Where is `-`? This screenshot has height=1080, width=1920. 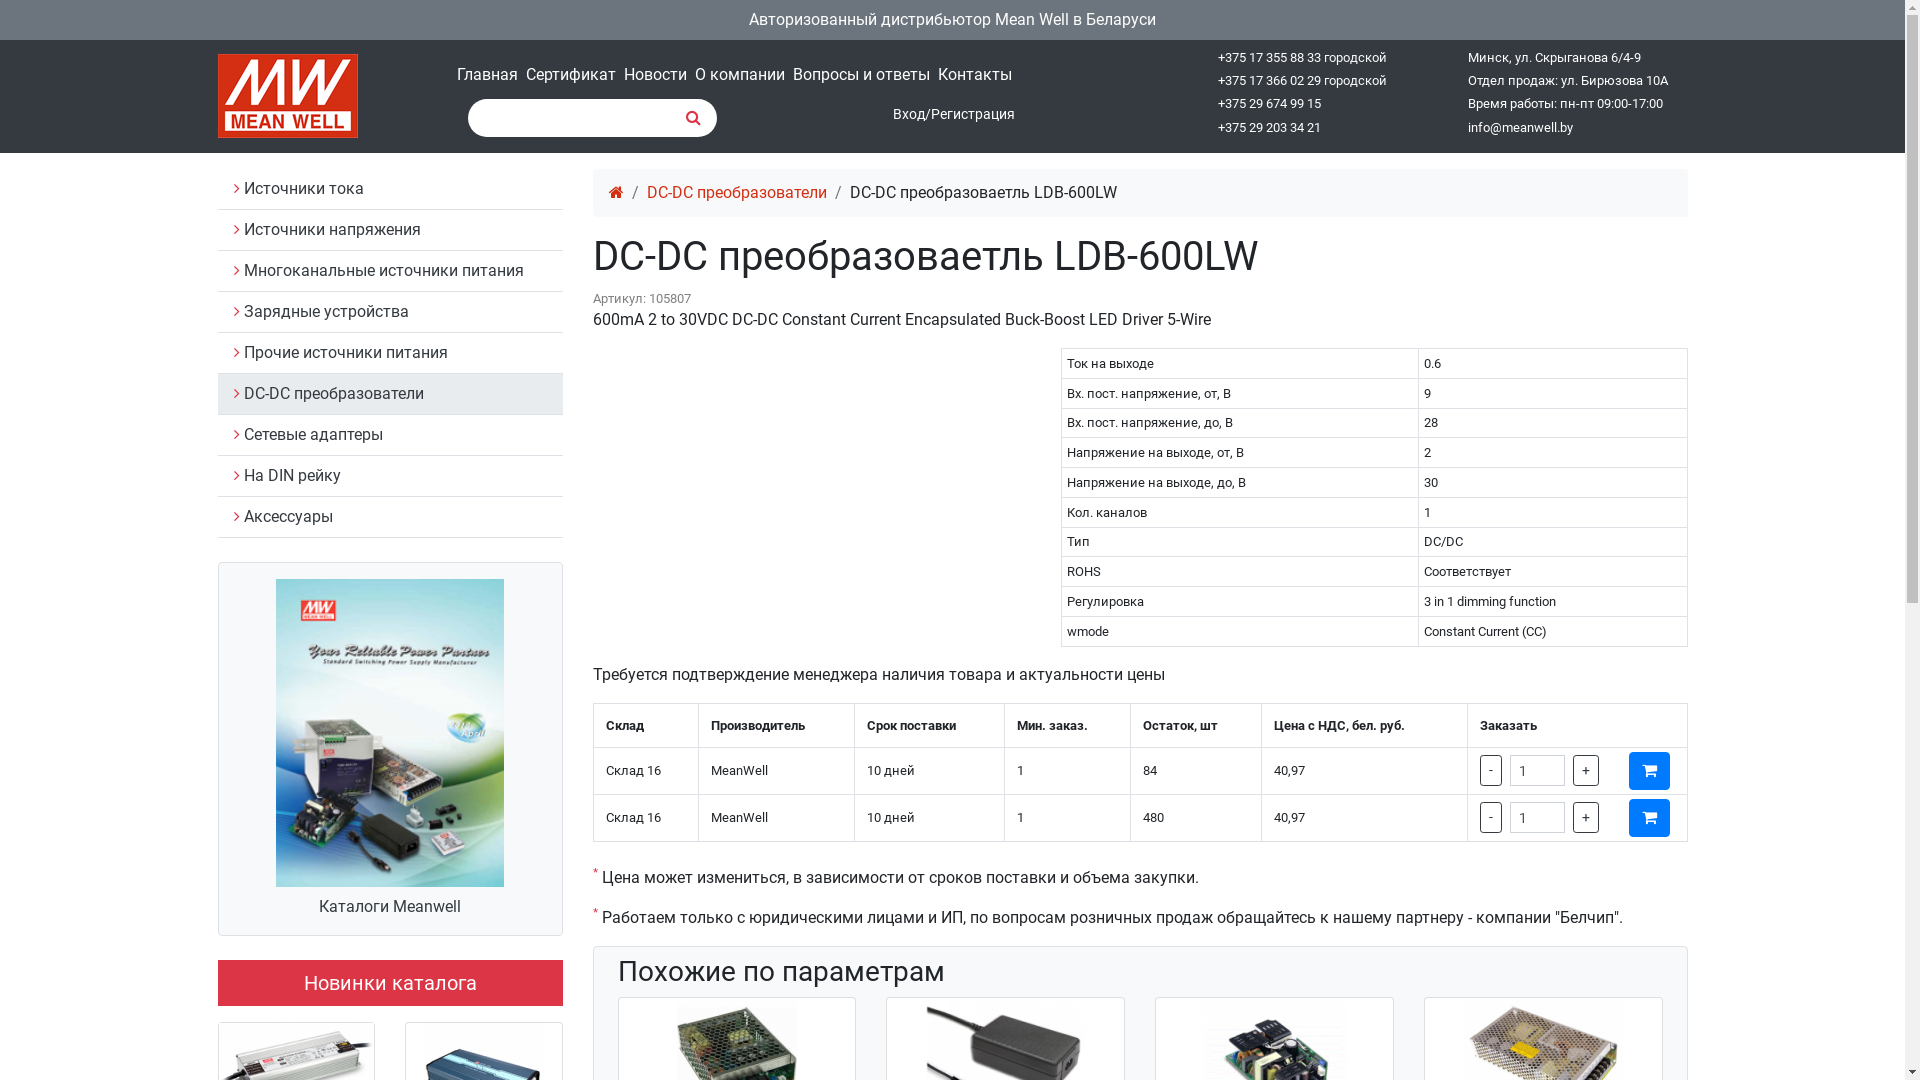 - is located at coordinates (1491, 818).